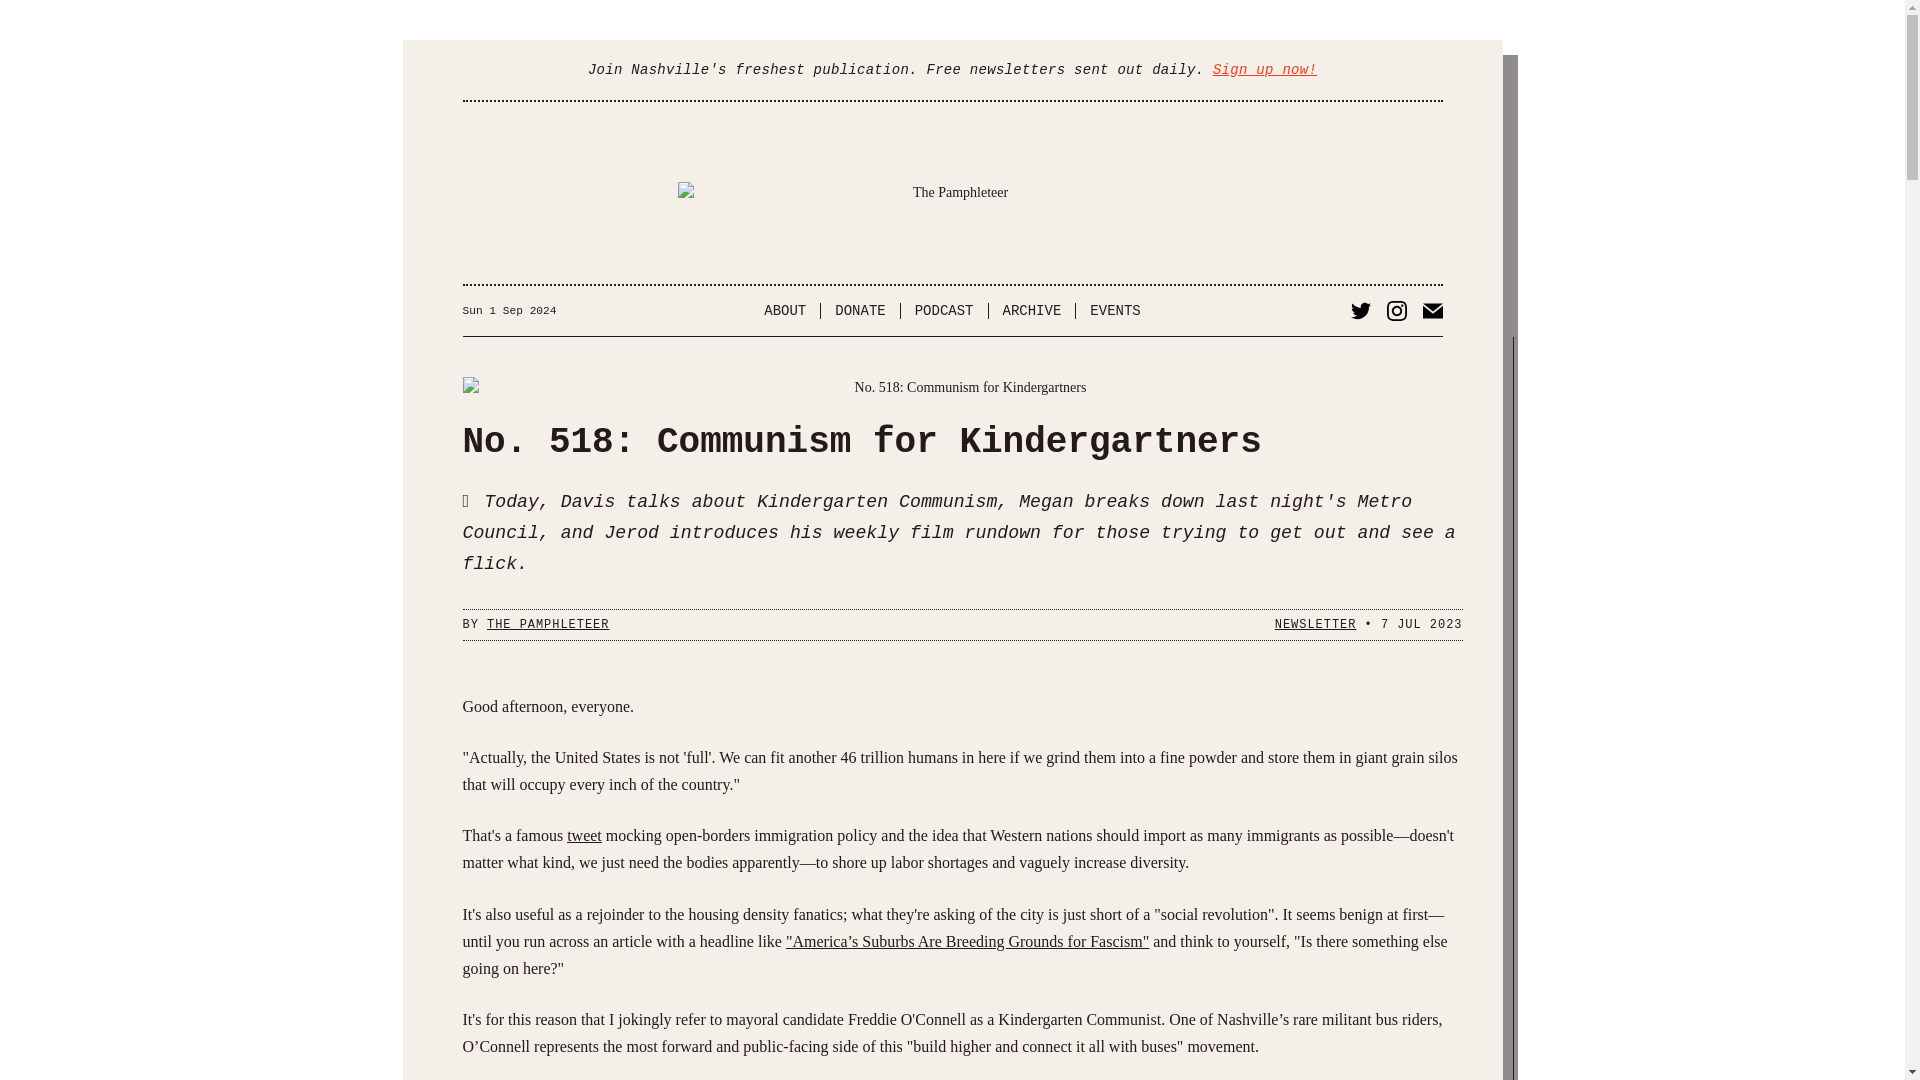 The image size is (1920, 1080). What do you see at coordinates (548, 624) in the screenshot?
I see `THE PAMPHLETEER` at bounding box center [548, 624].